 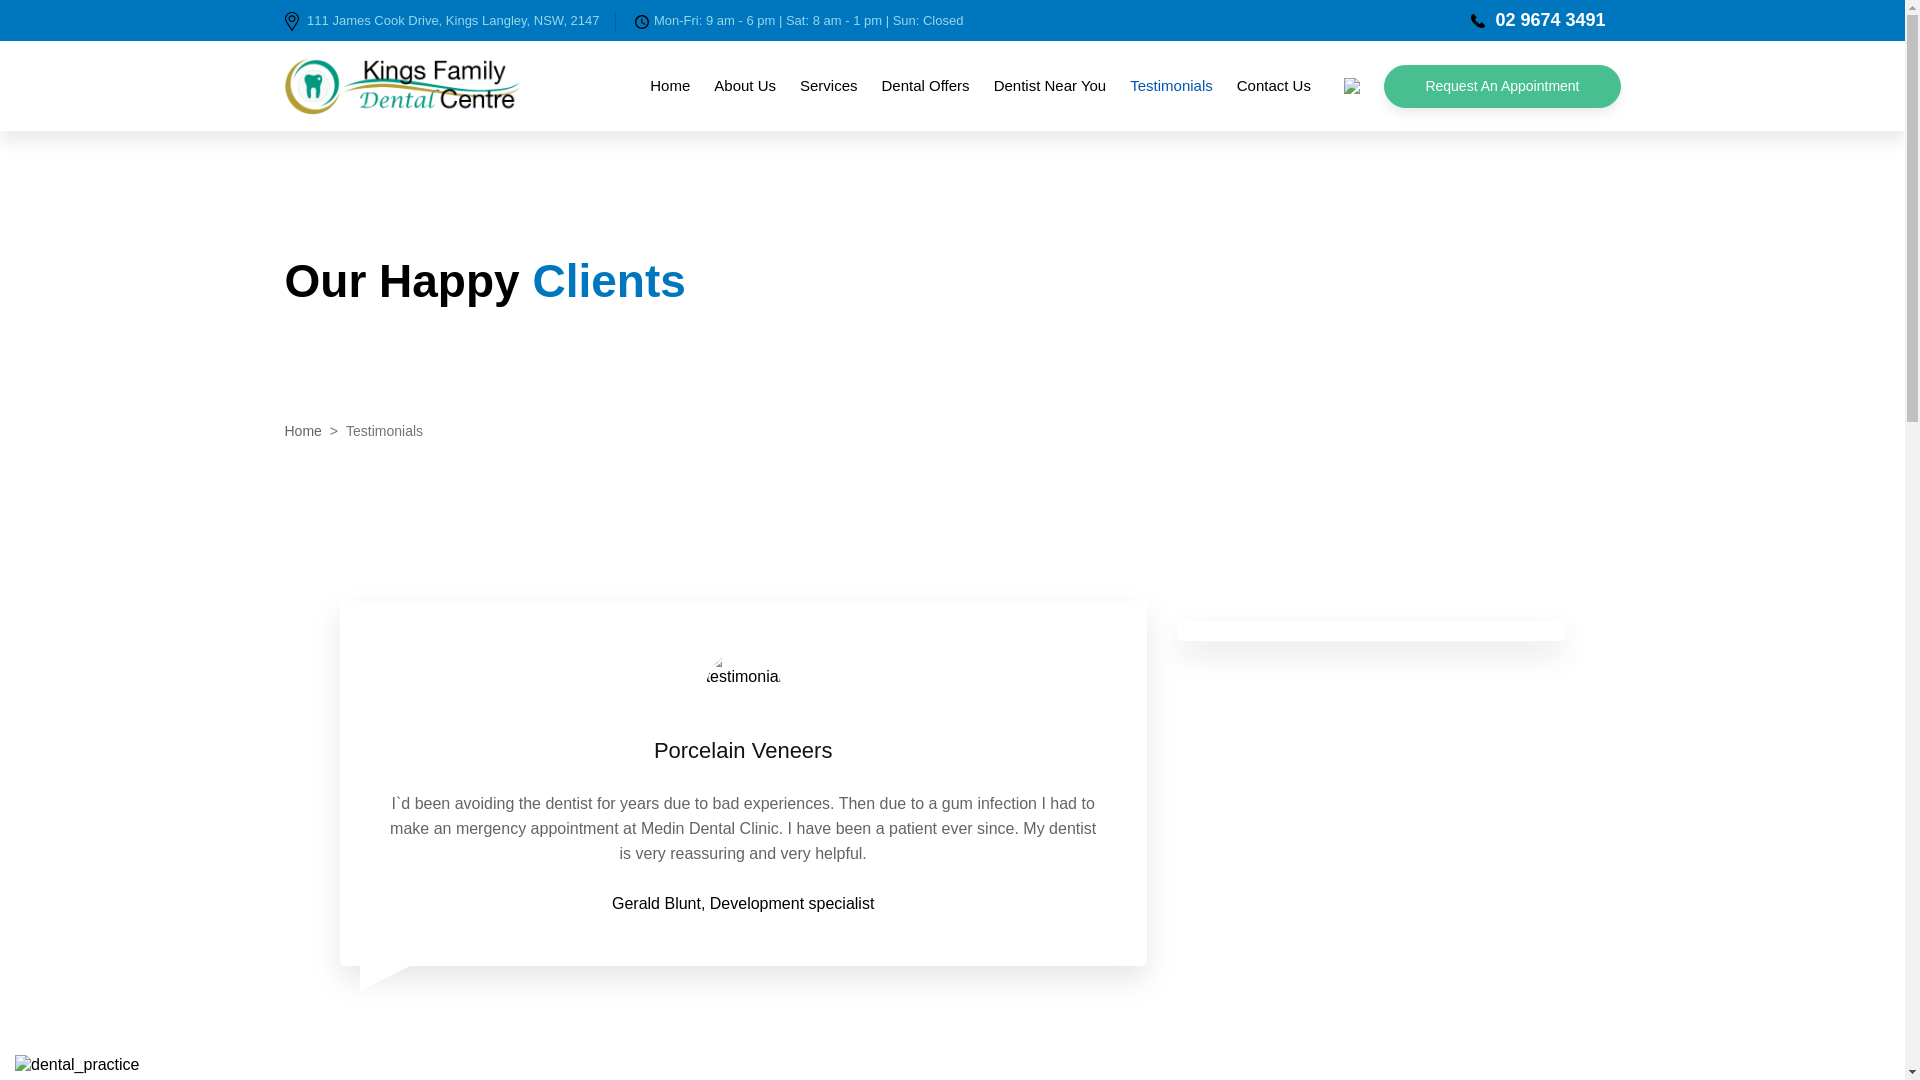 I want to click on Services, so click(x=829, y=86).